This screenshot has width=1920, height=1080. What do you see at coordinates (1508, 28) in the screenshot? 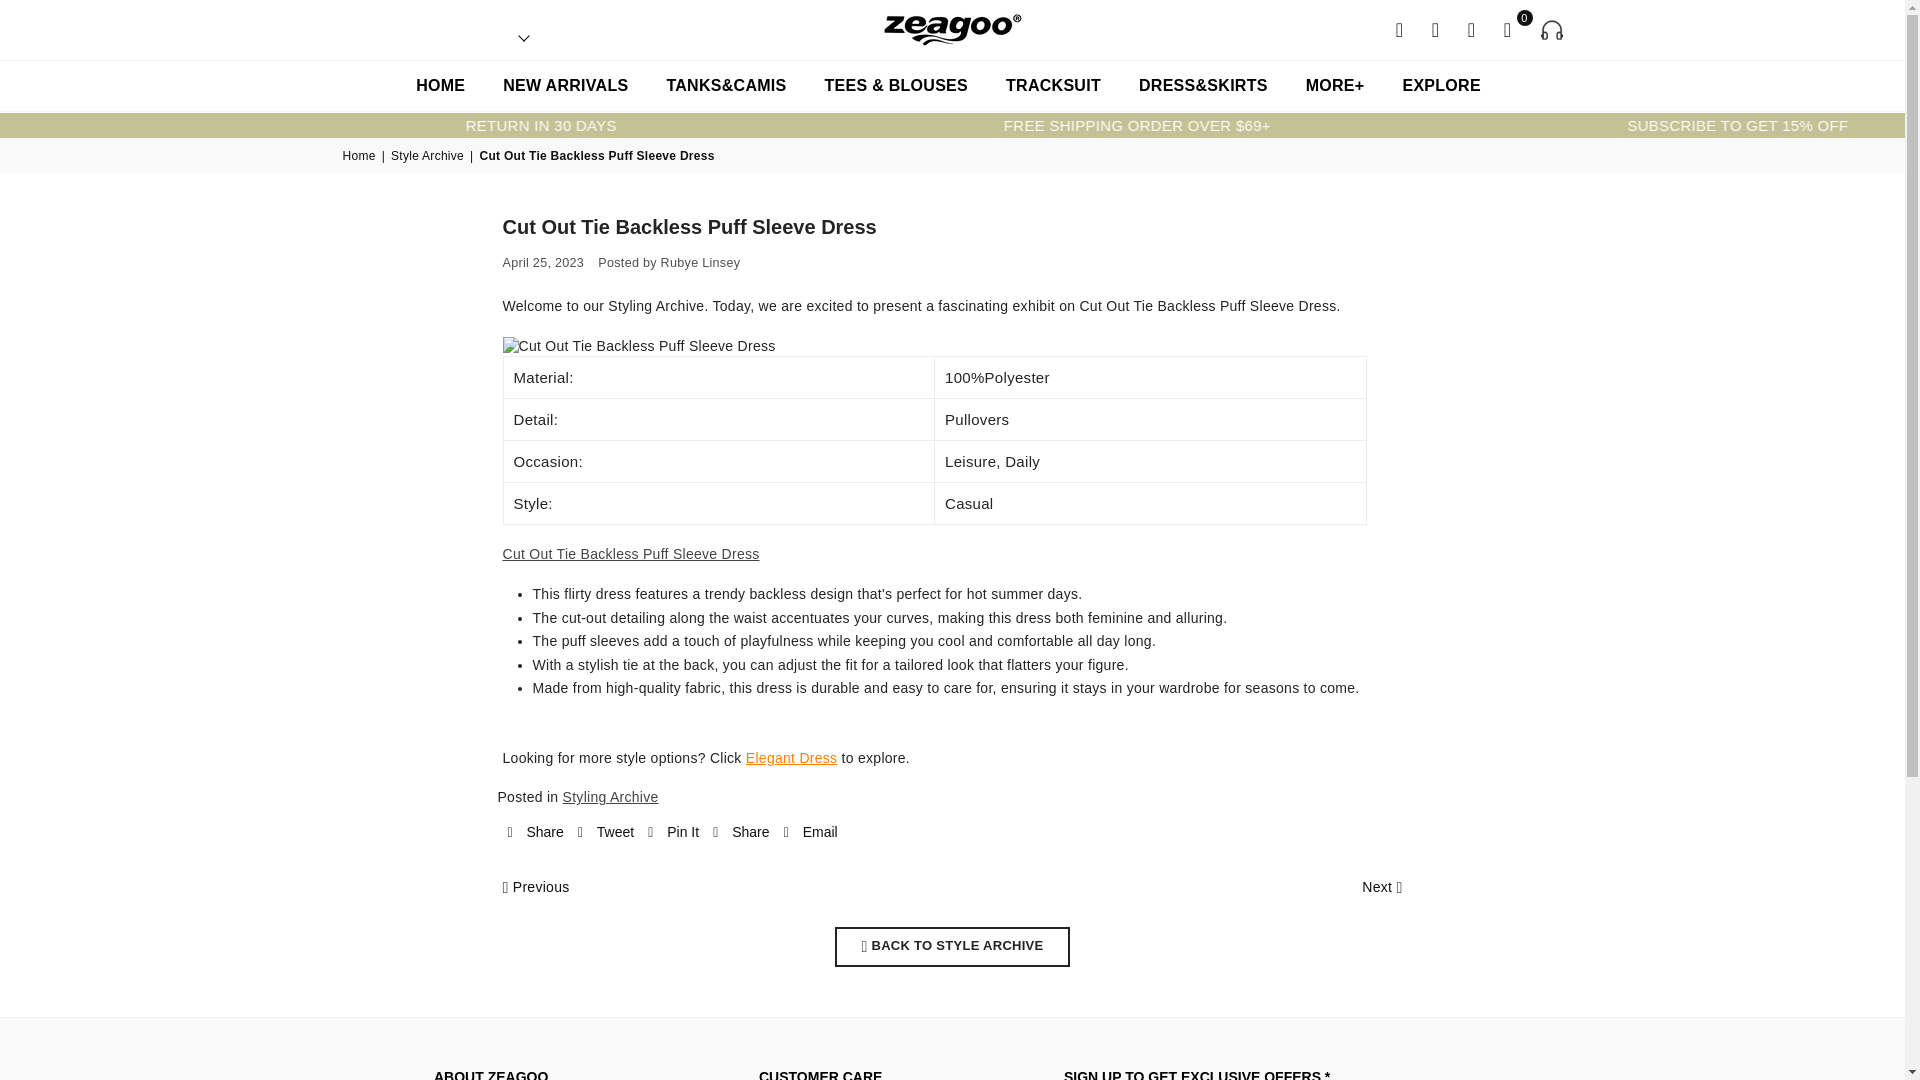
I see `0` at bounding box center [1508, 28].